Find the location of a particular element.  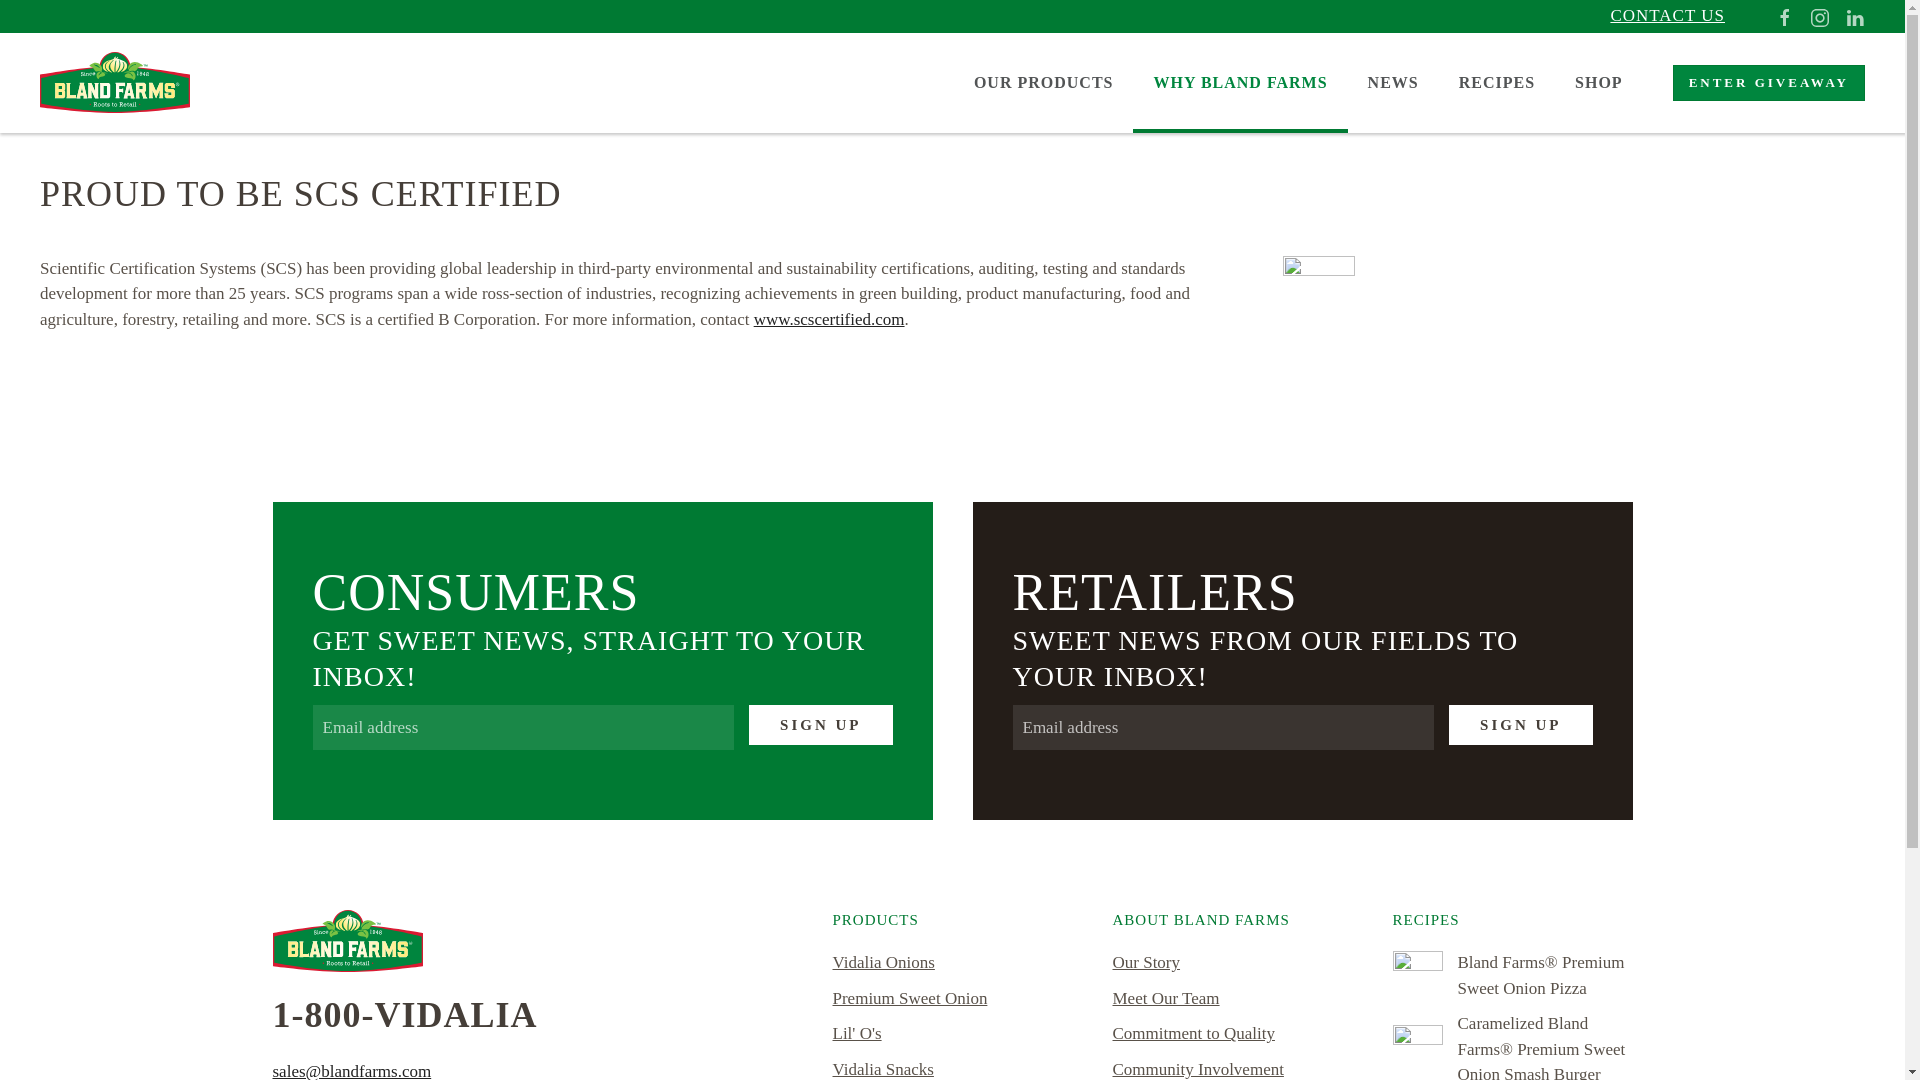

www.scscertified.com is located at coordinates (829, 319).